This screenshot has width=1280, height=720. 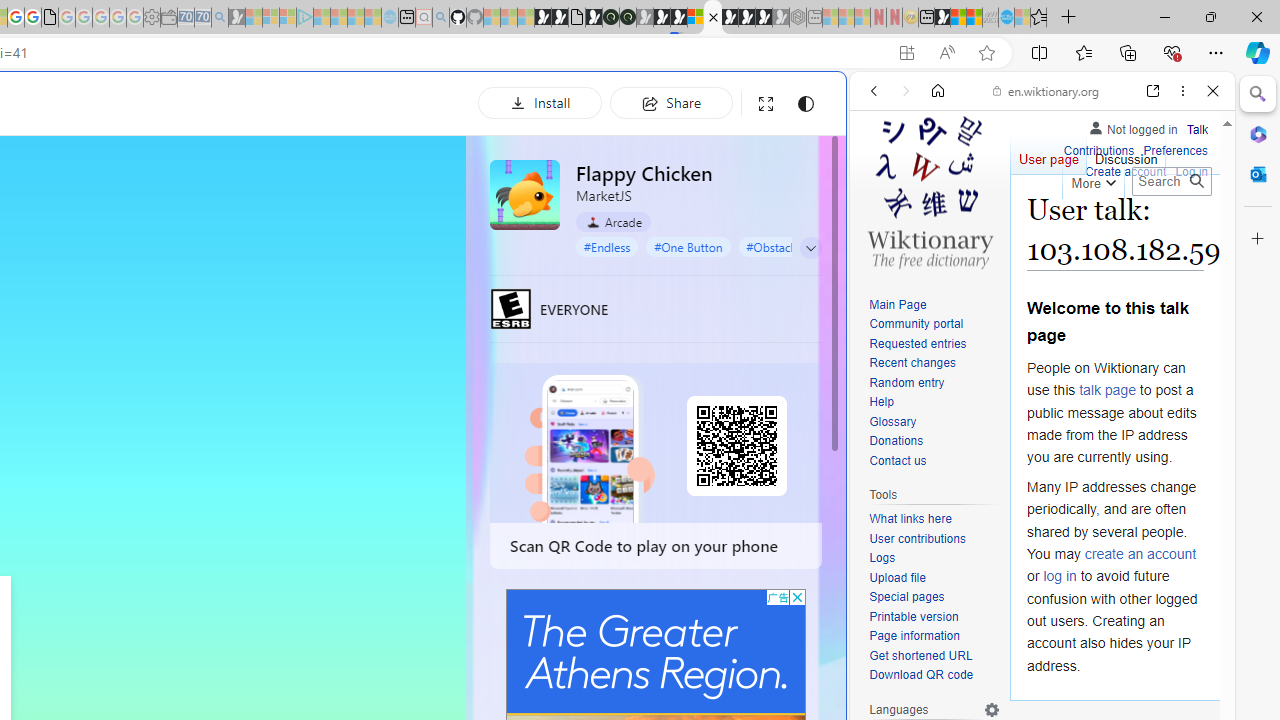 I want to click on Log in, so click(x=1192, y=172).